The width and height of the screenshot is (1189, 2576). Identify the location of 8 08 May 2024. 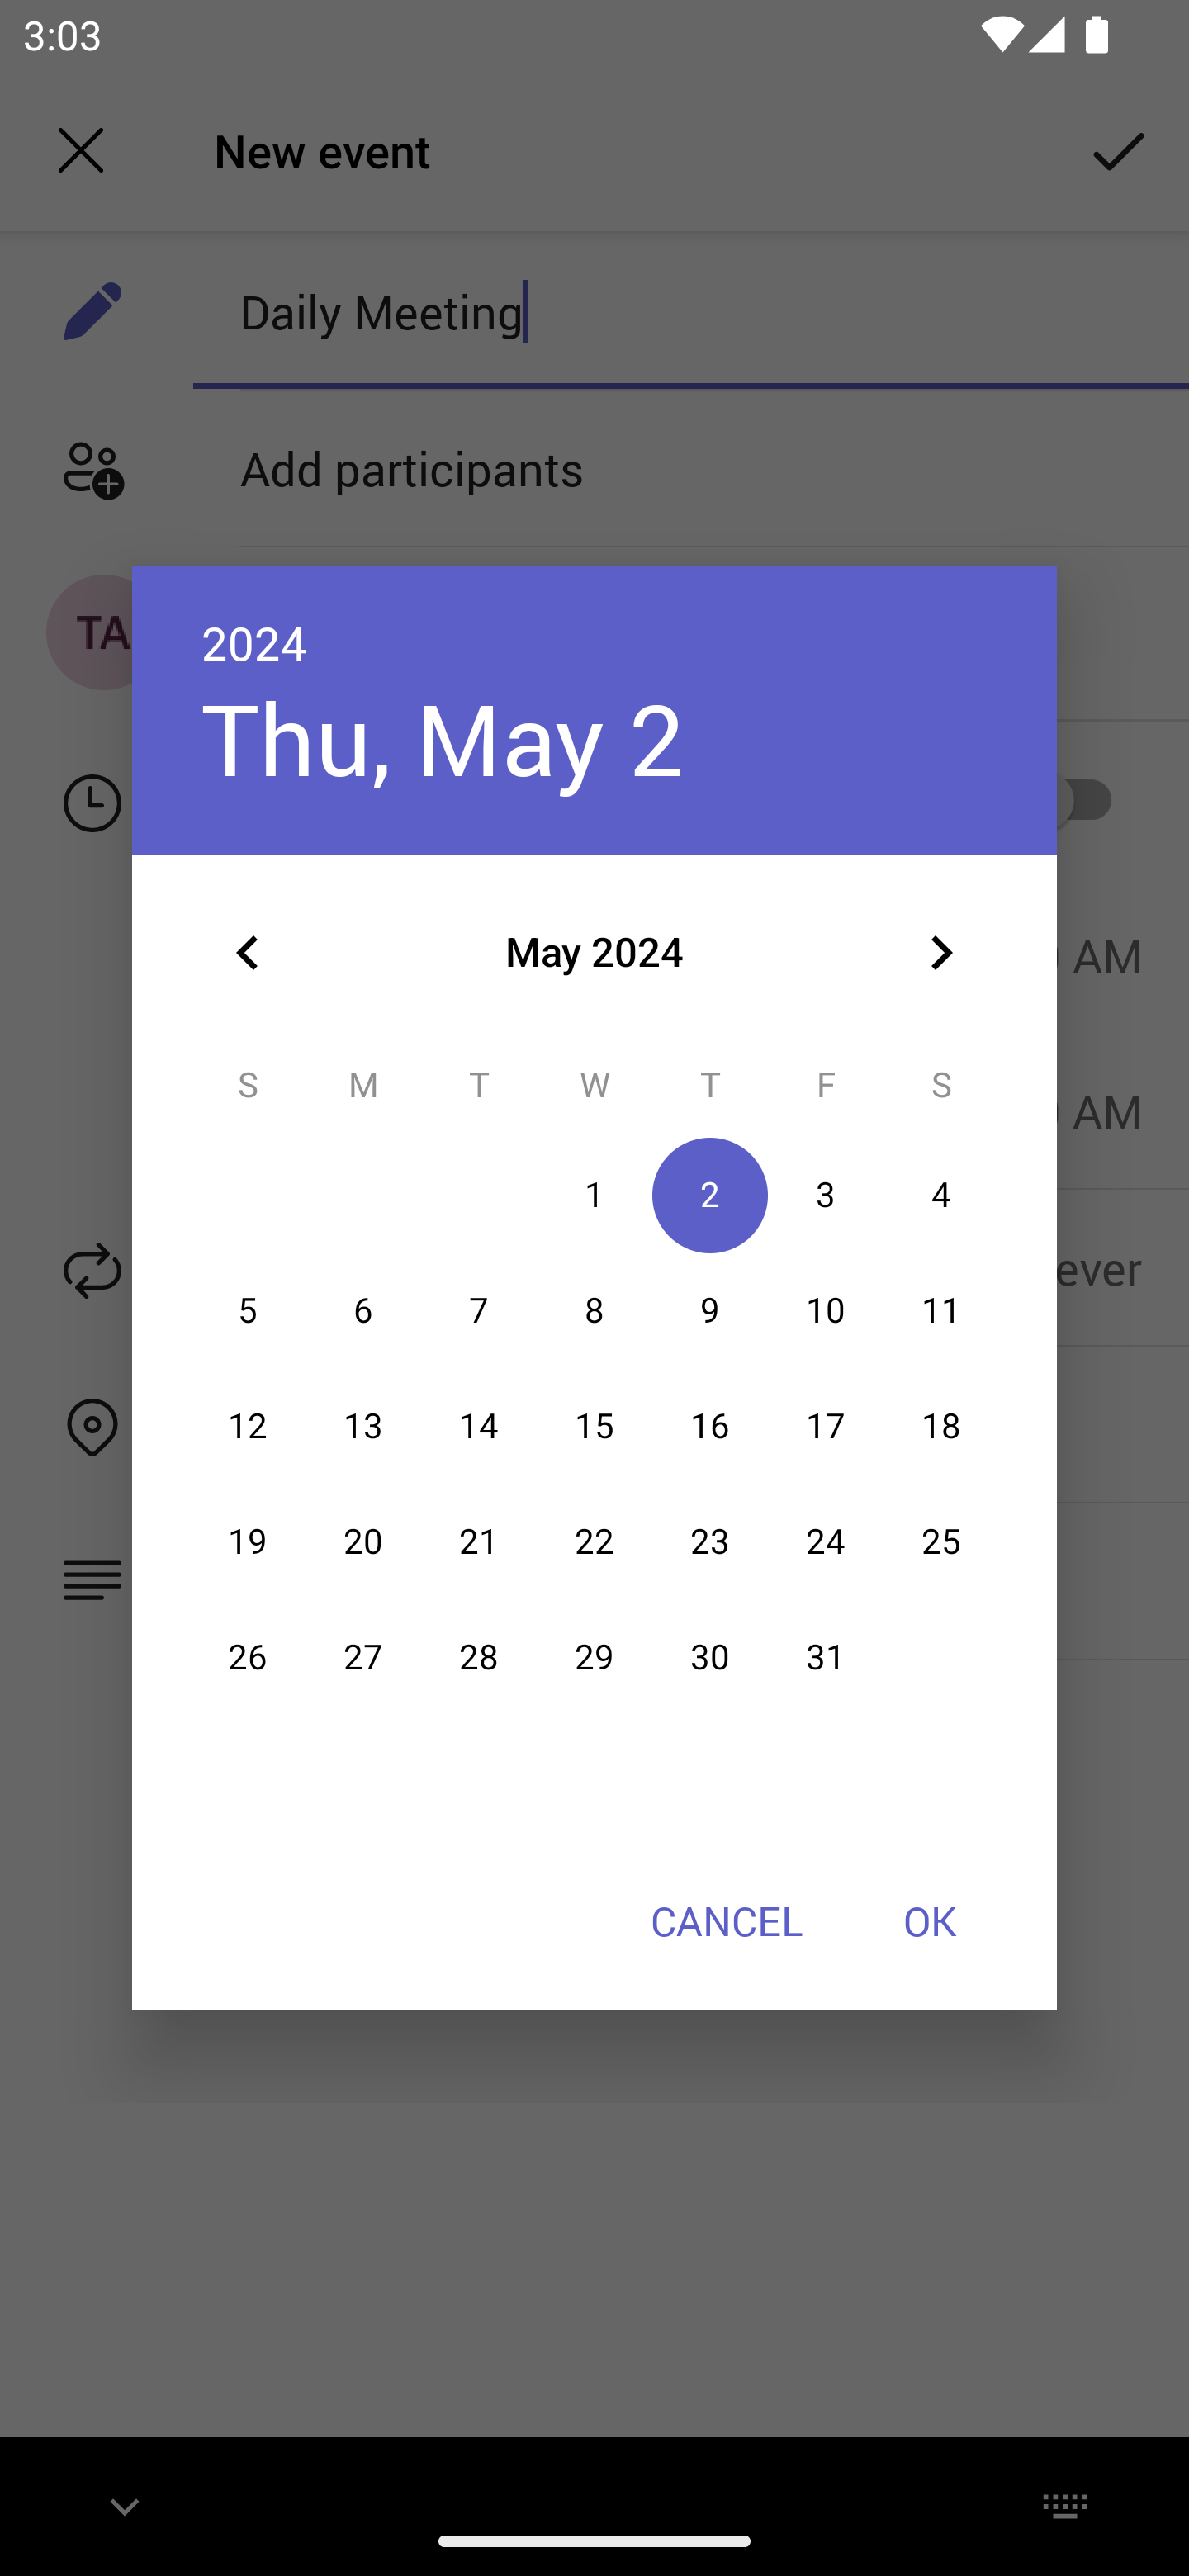
(594, 1311).